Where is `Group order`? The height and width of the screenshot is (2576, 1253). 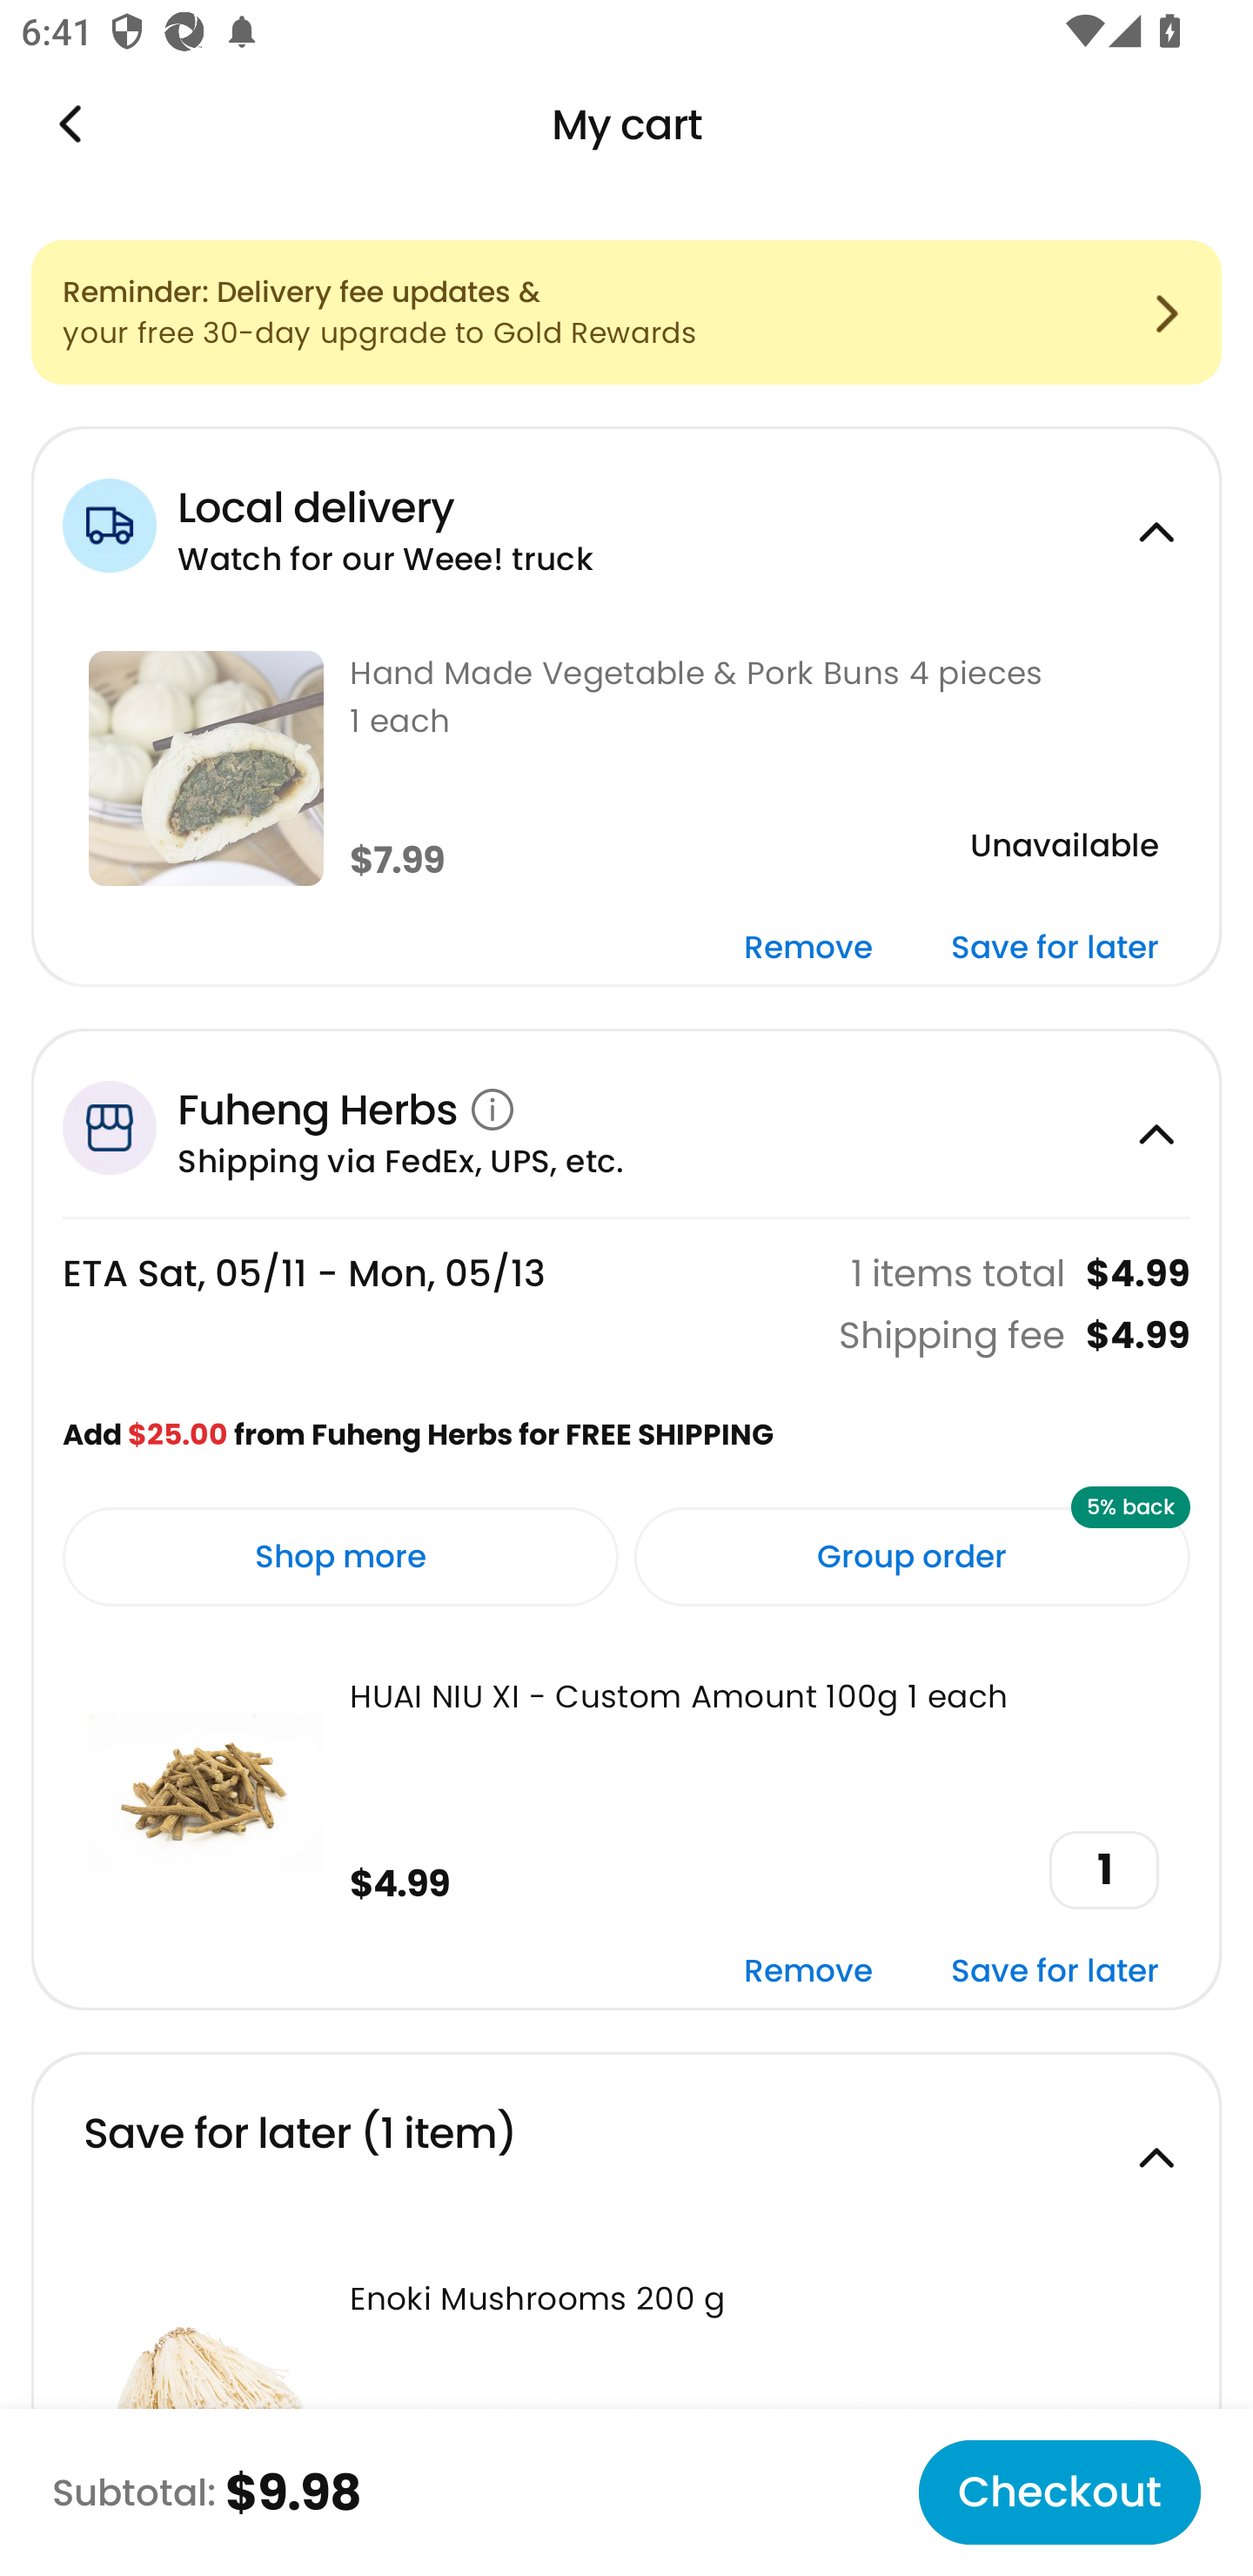
Group order is located at coordinates (912, 1557).